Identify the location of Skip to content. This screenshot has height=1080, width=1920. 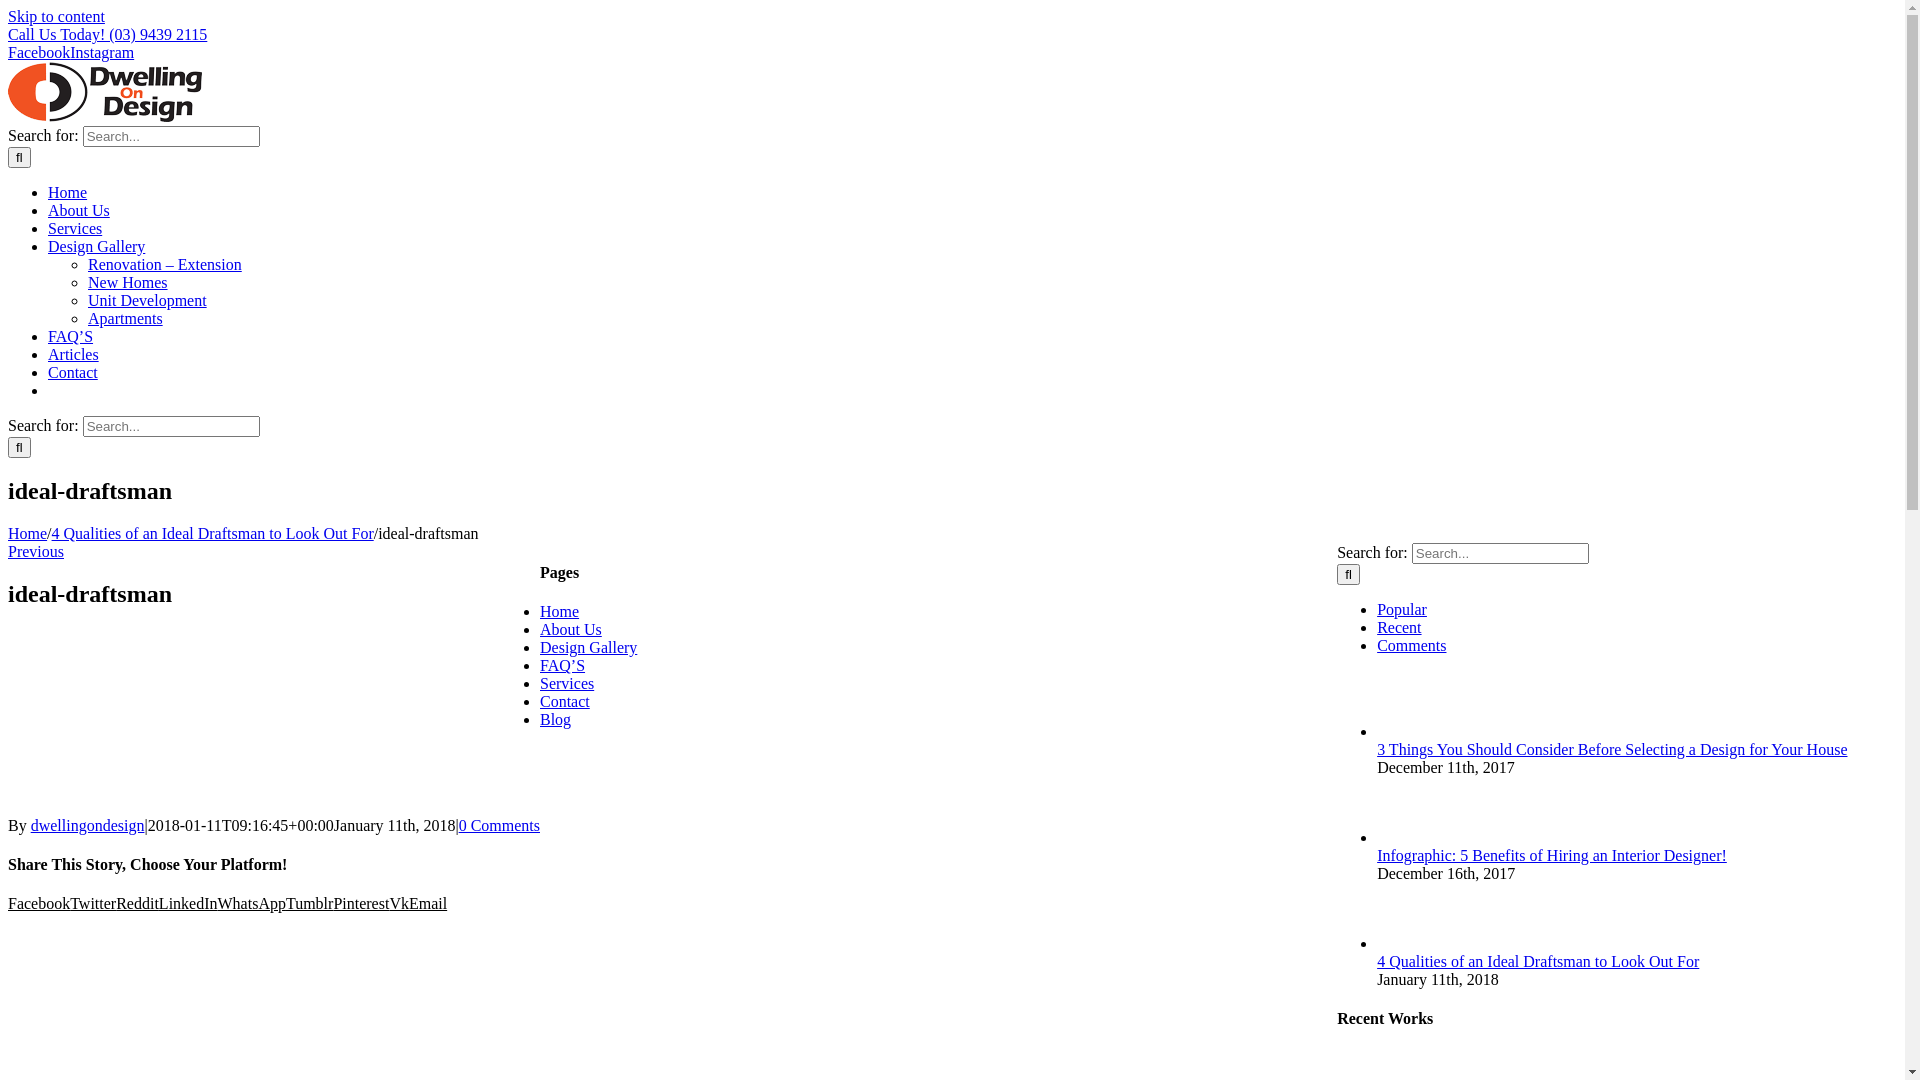
(56, 16).